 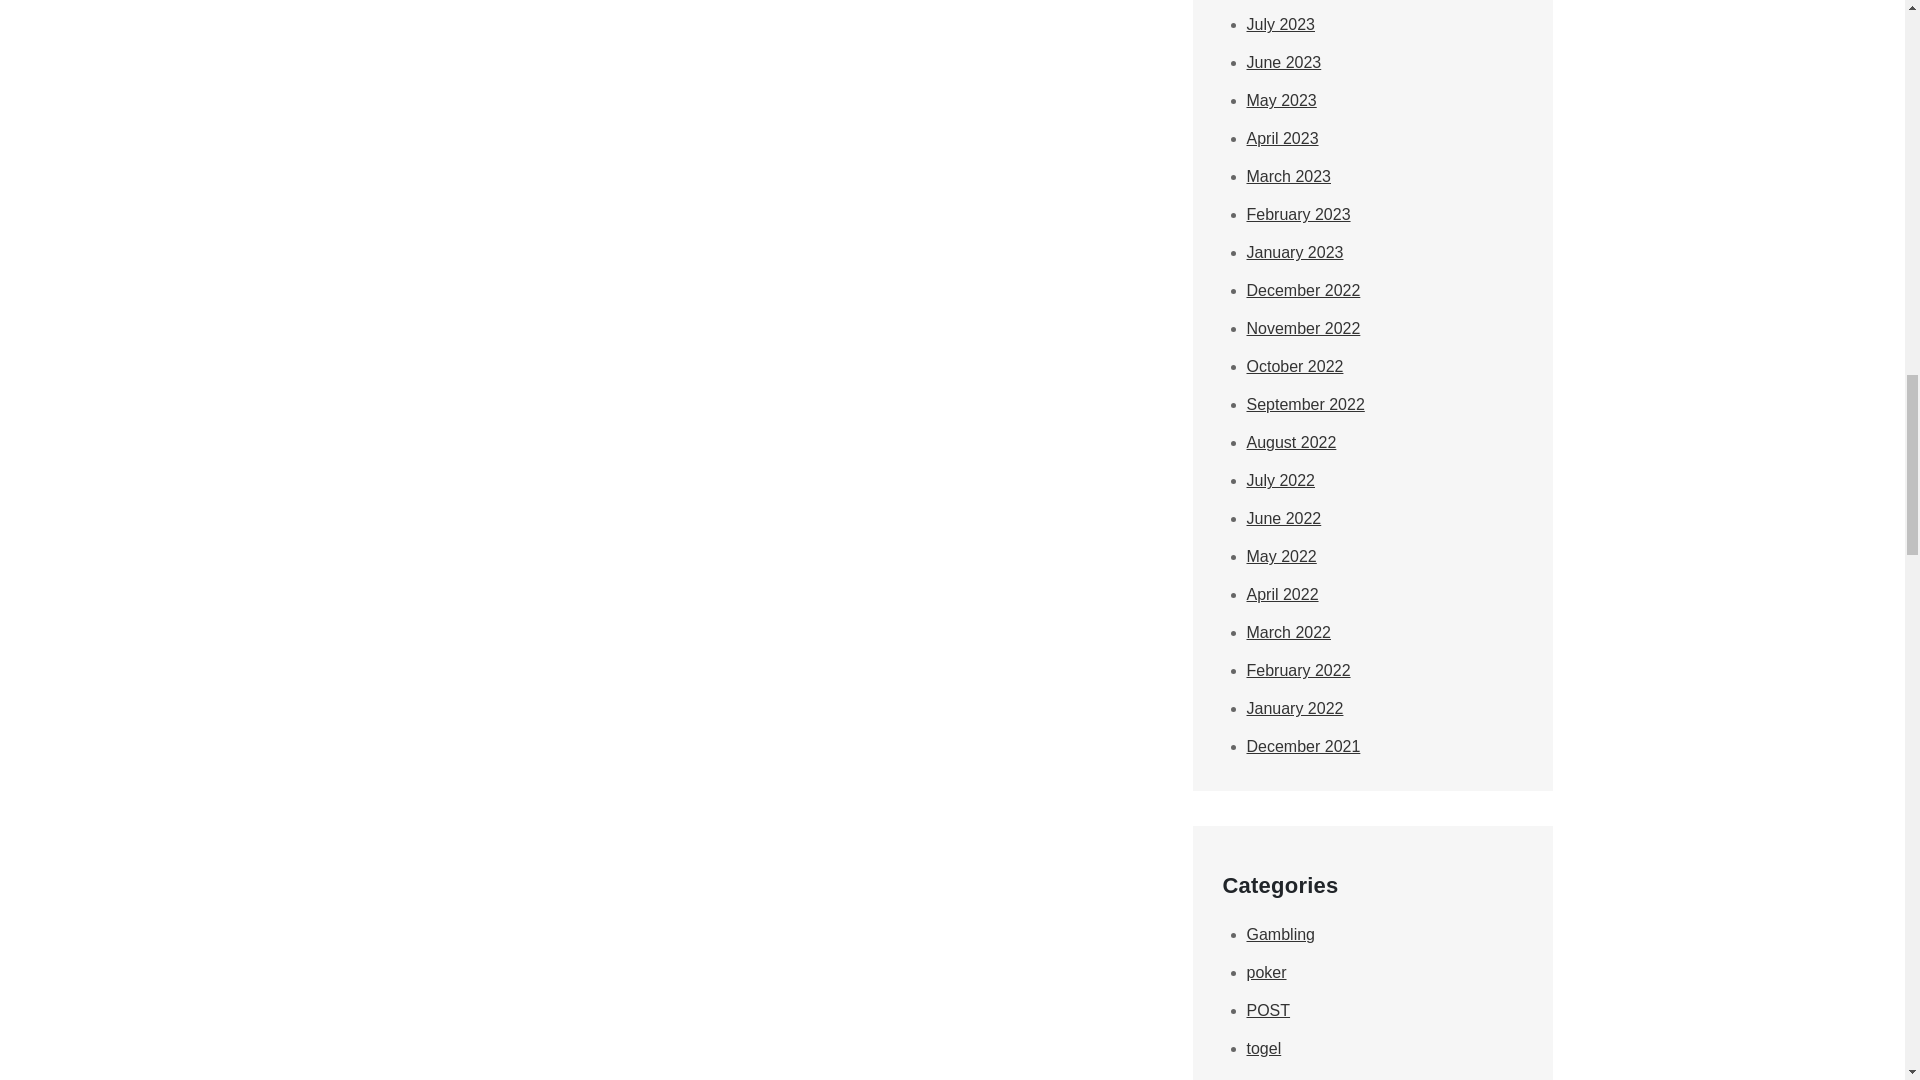 What do you see at coordinates (1280, 100) in the screenshot?
I see `May 2023` at bounding box center [1280, 100].